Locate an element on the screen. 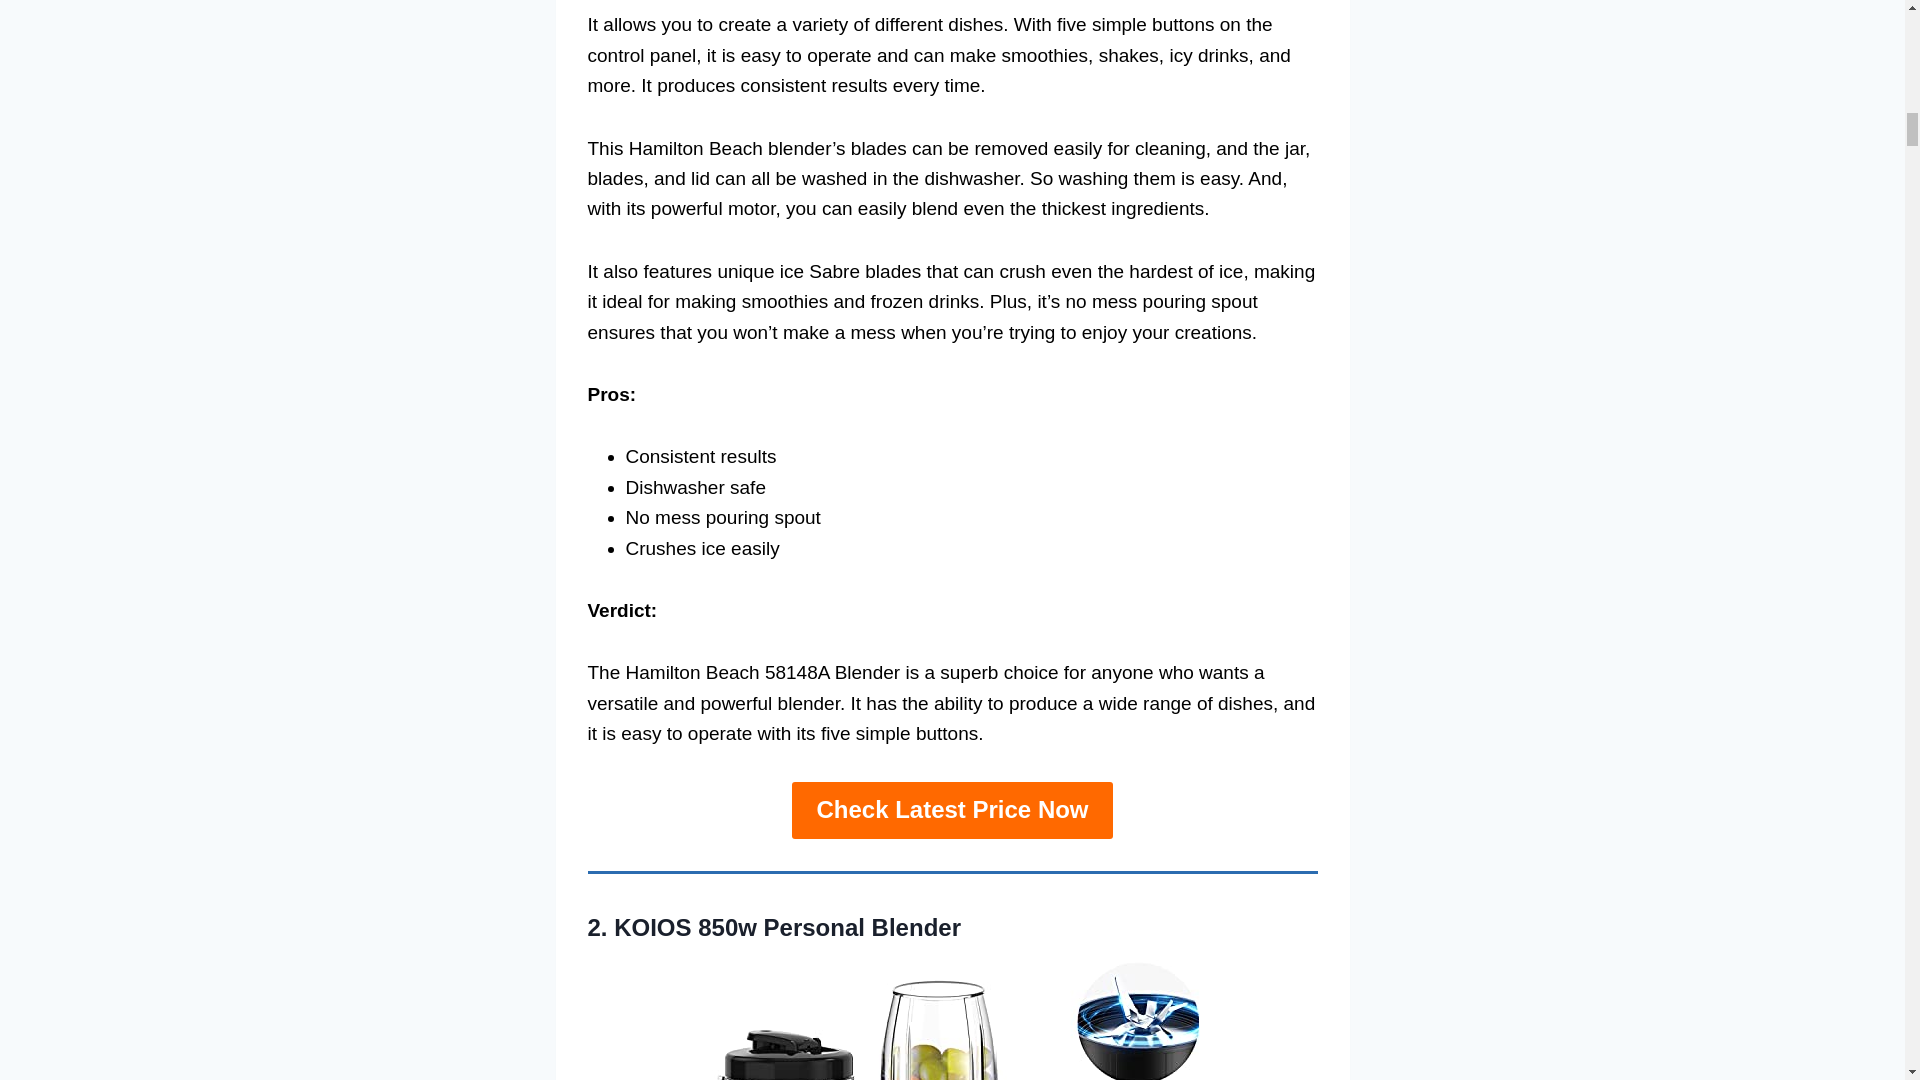 This screenshot has width=1920, height=1080. Check Latest Price Now is located at coordinates (951, 810).